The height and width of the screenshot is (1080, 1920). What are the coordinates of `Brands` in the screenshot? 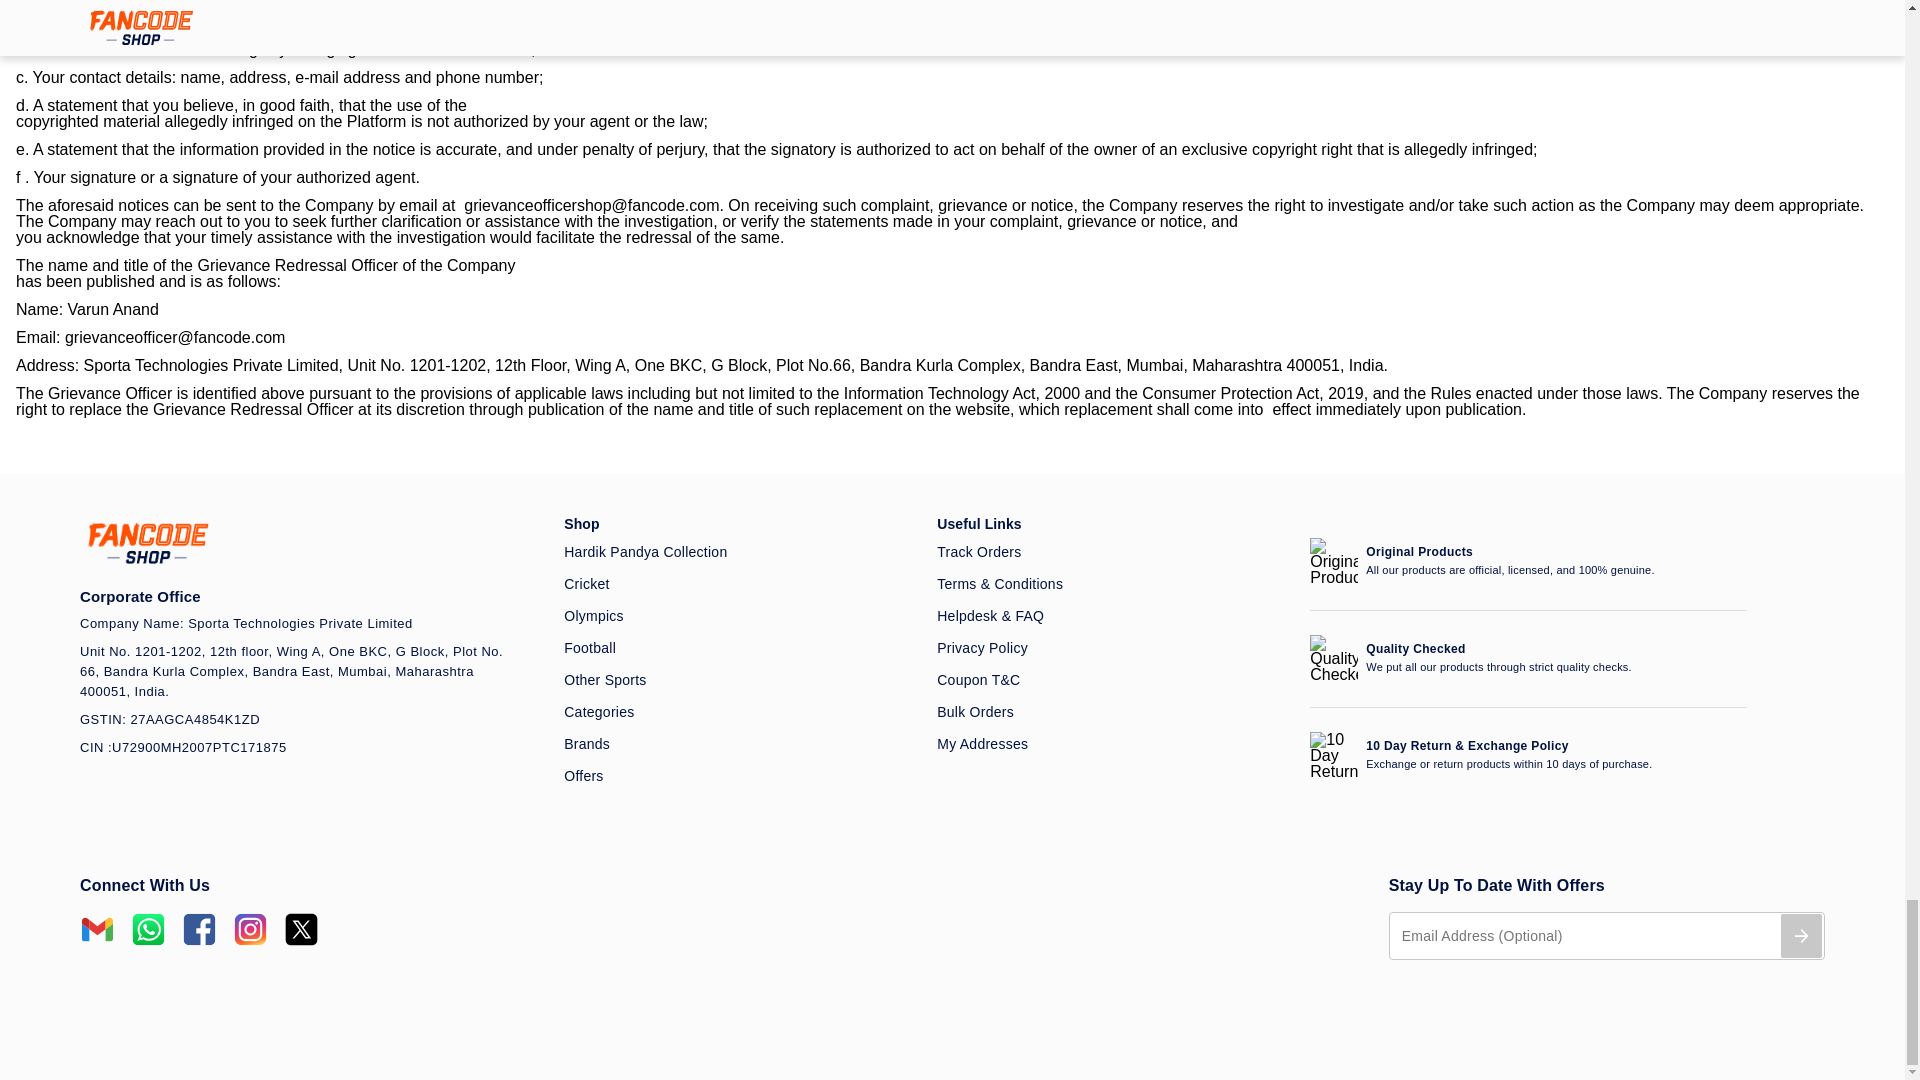 It's located at (738, 744).